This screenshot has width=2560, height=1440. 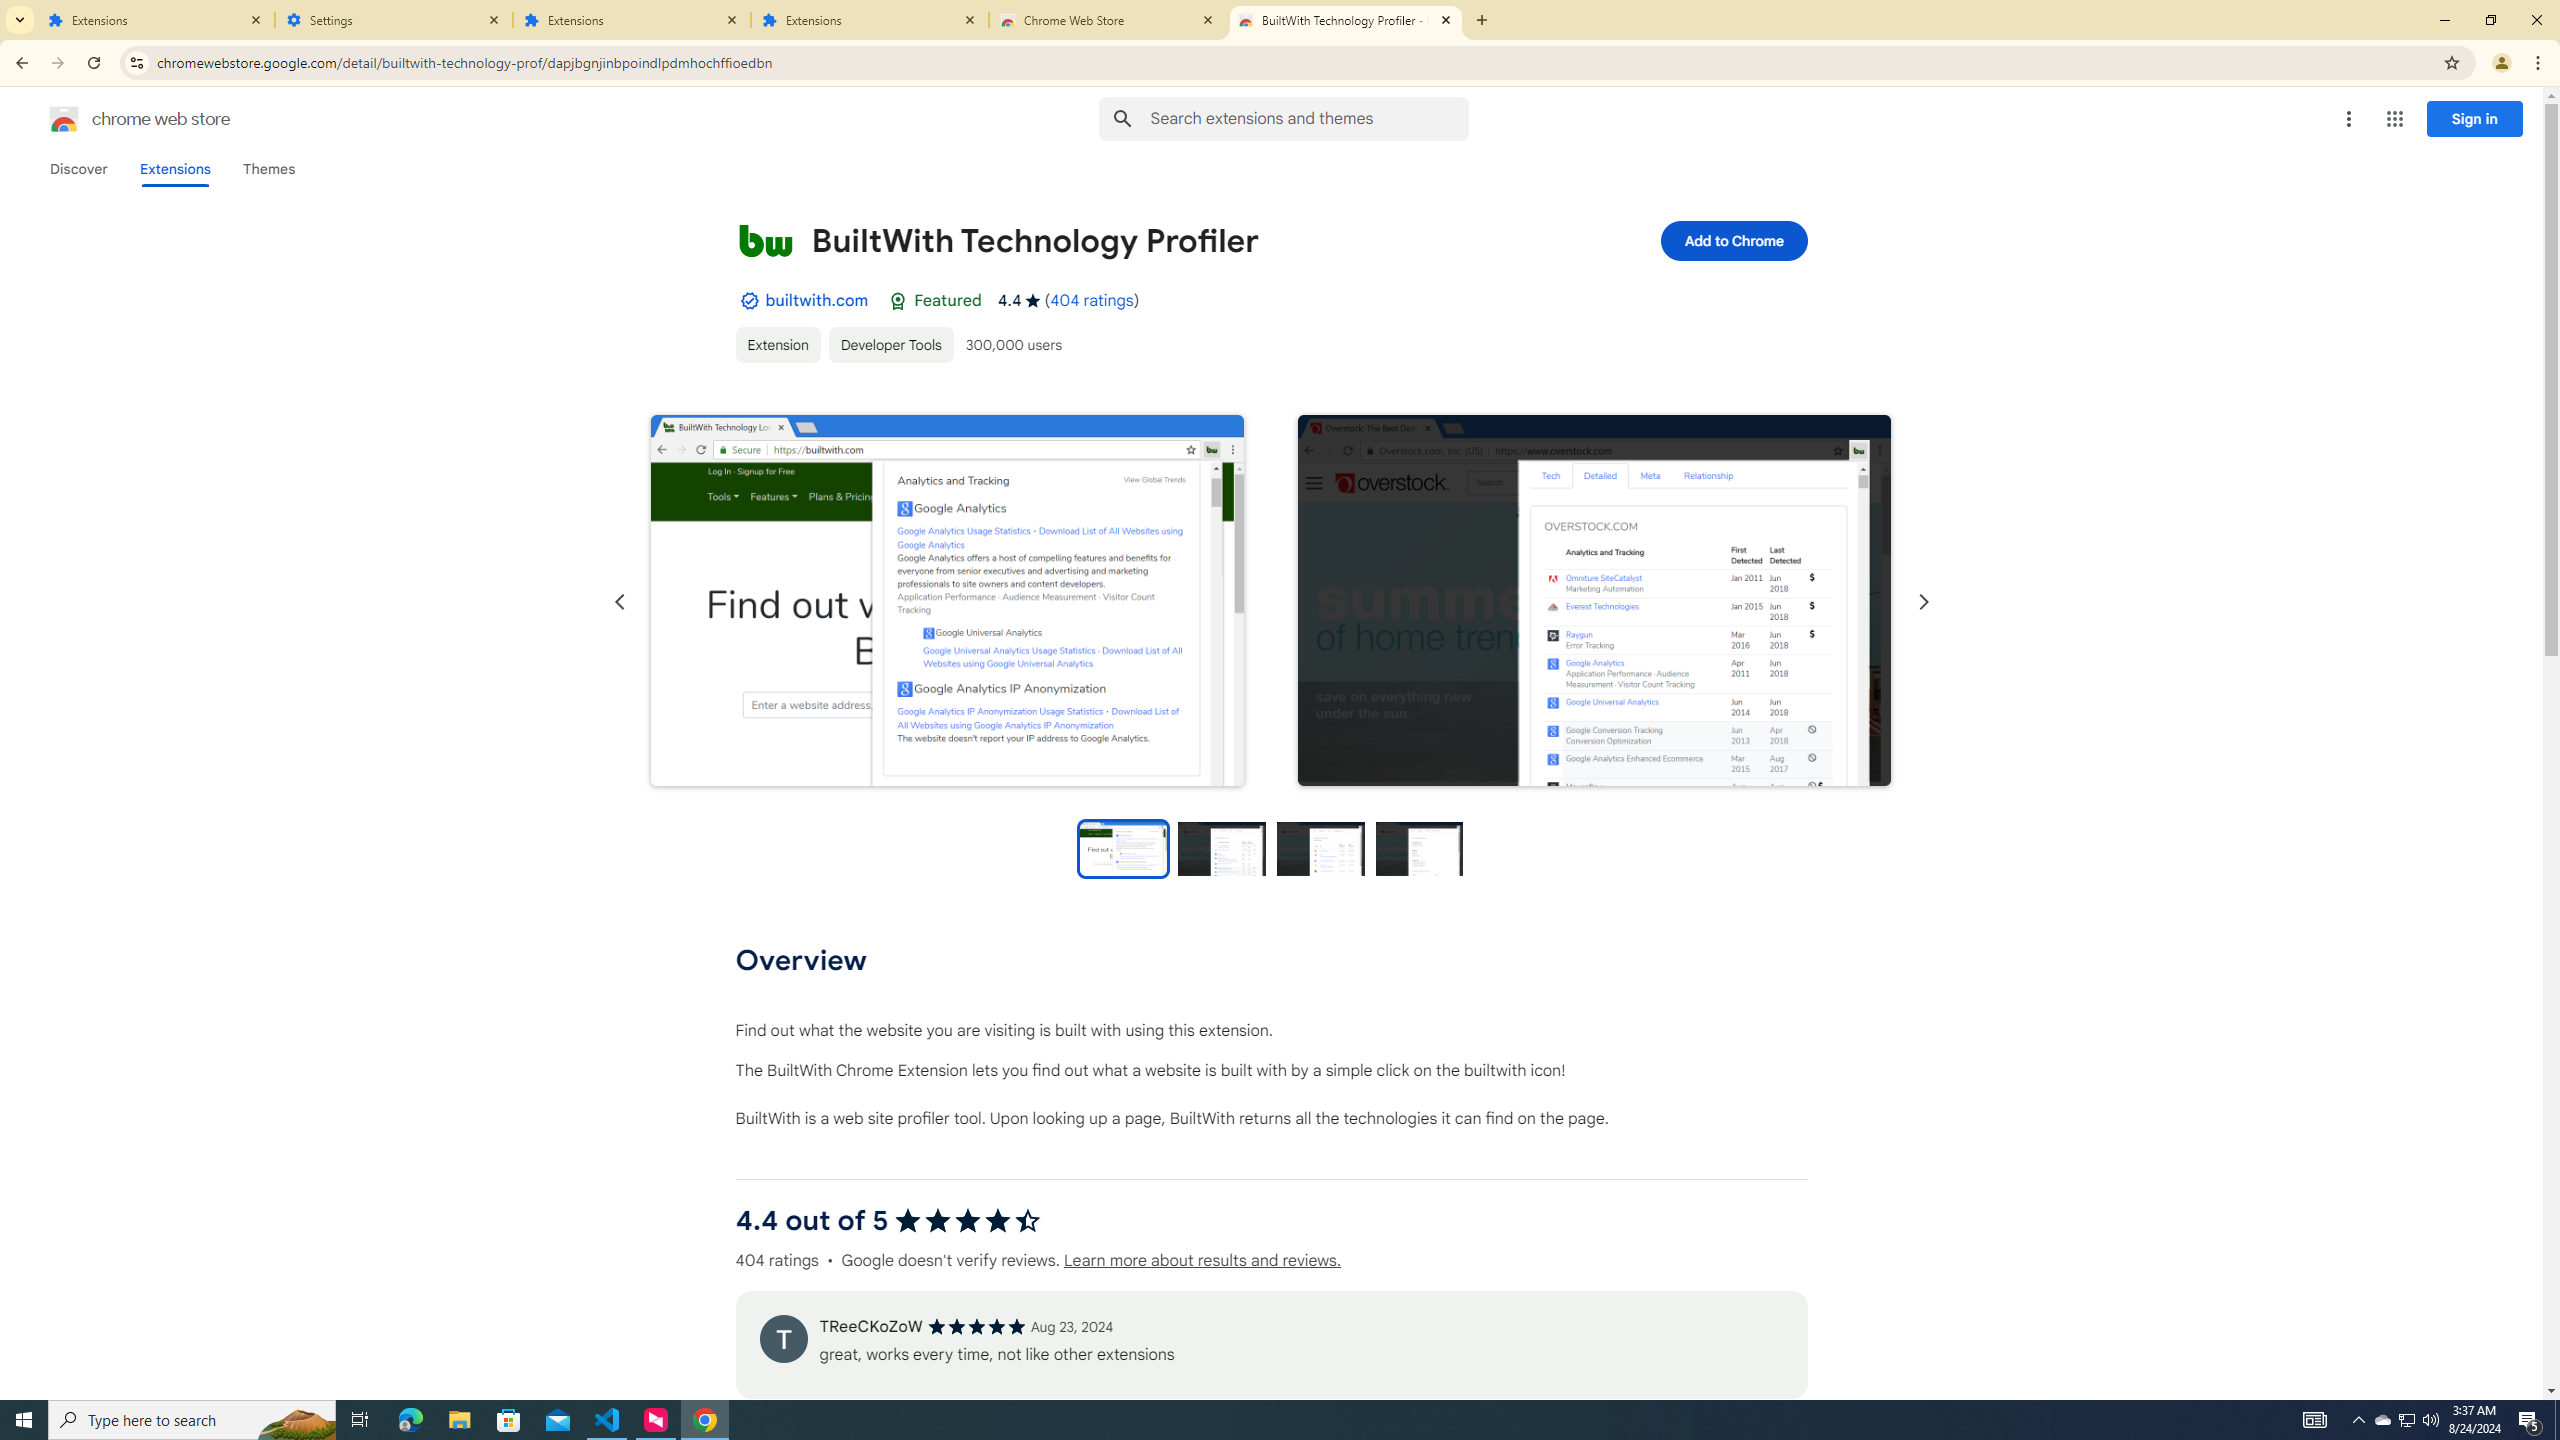 What do you see at coordinates (946, 602) in the screenshot?
I see `Item media 1 screenshot` at bounding box center [946, 602].